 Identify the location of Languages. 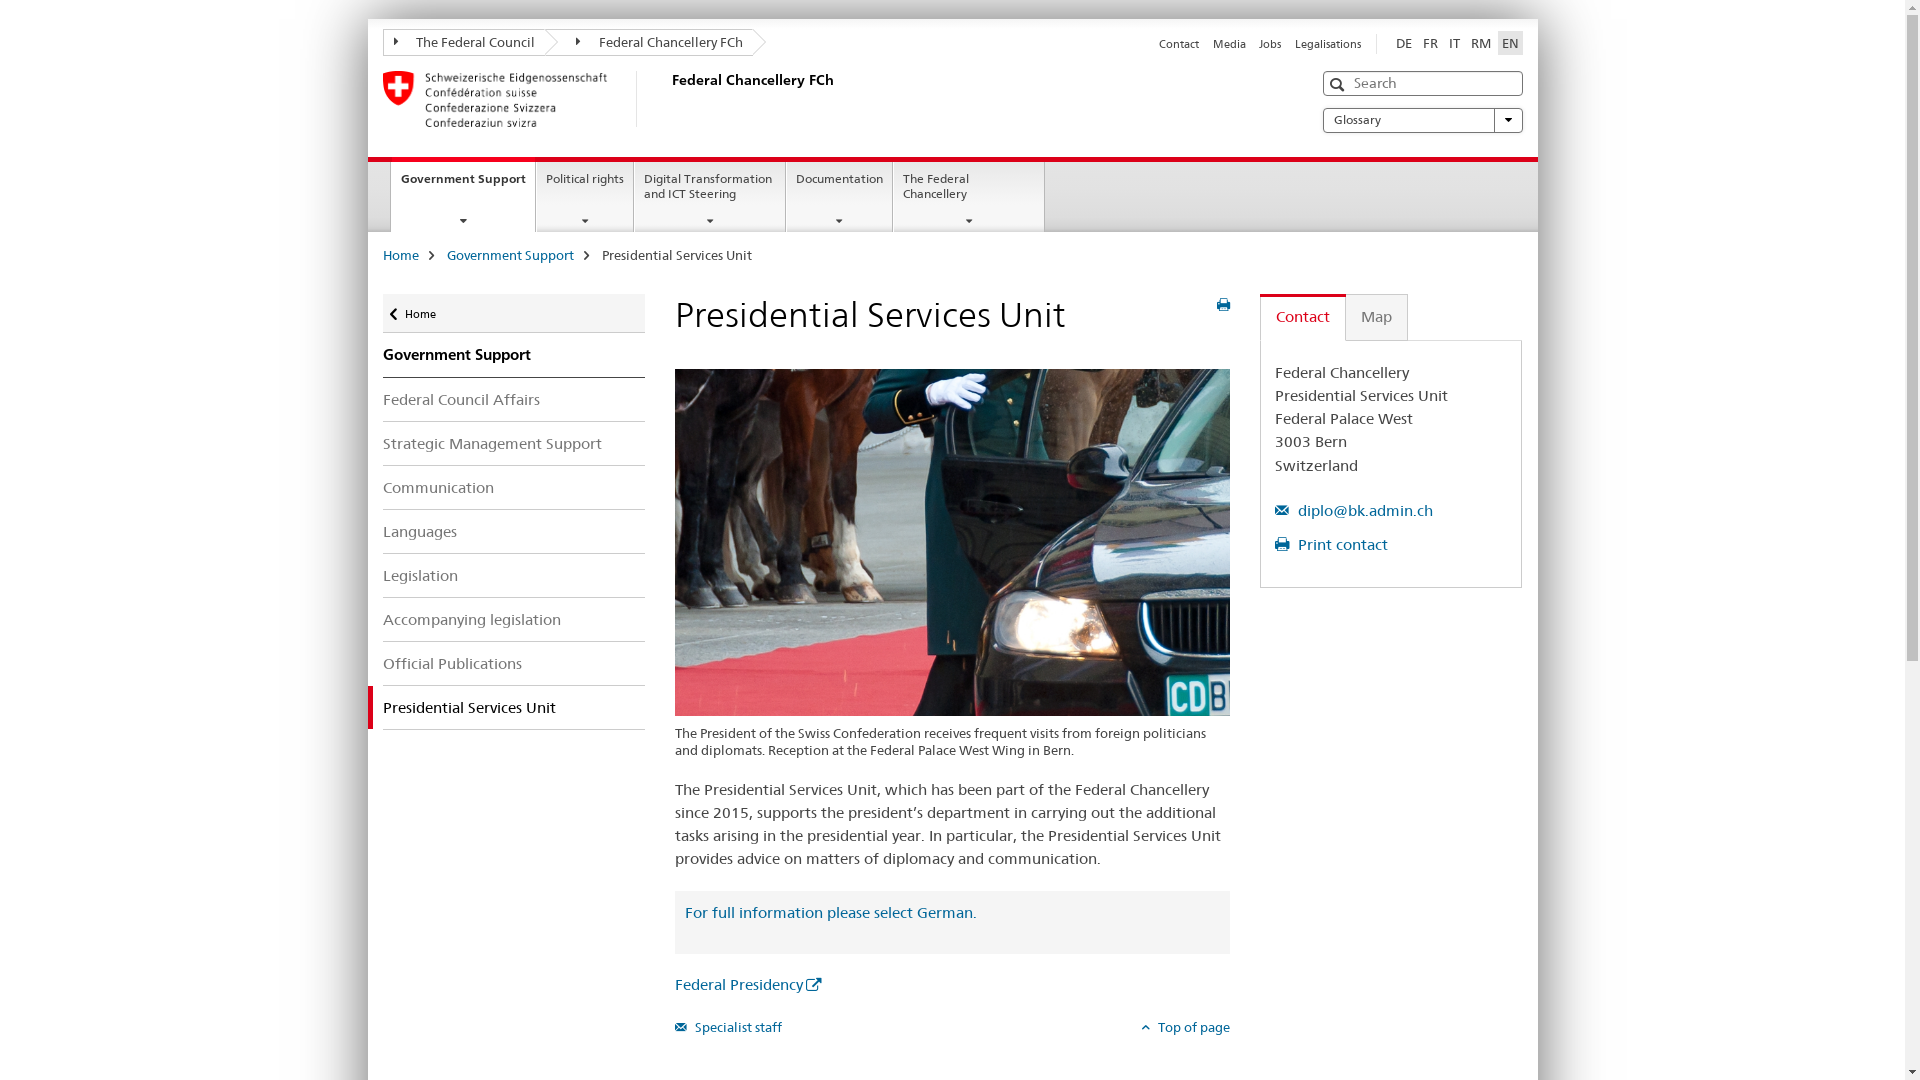
(514, 532).